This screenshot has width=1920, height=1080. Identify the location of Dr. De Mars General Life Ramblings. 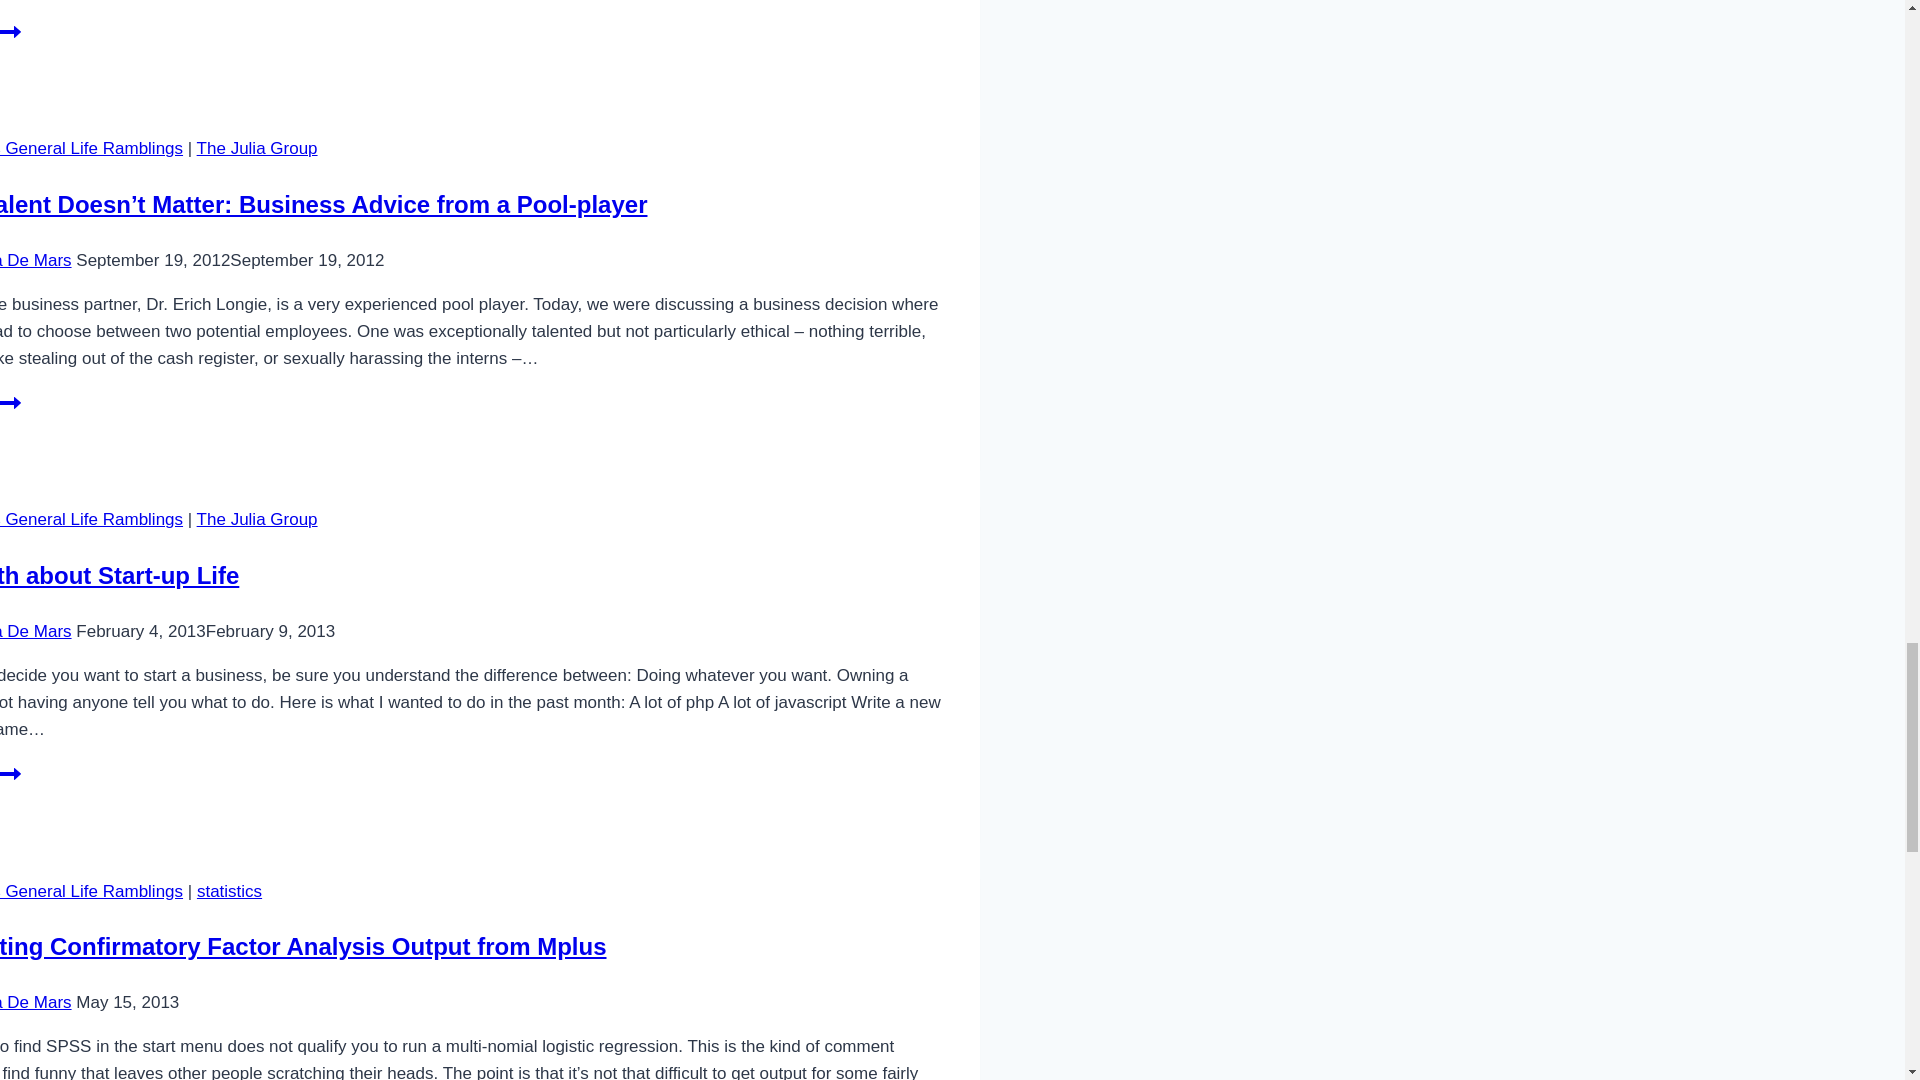
(258, 148).